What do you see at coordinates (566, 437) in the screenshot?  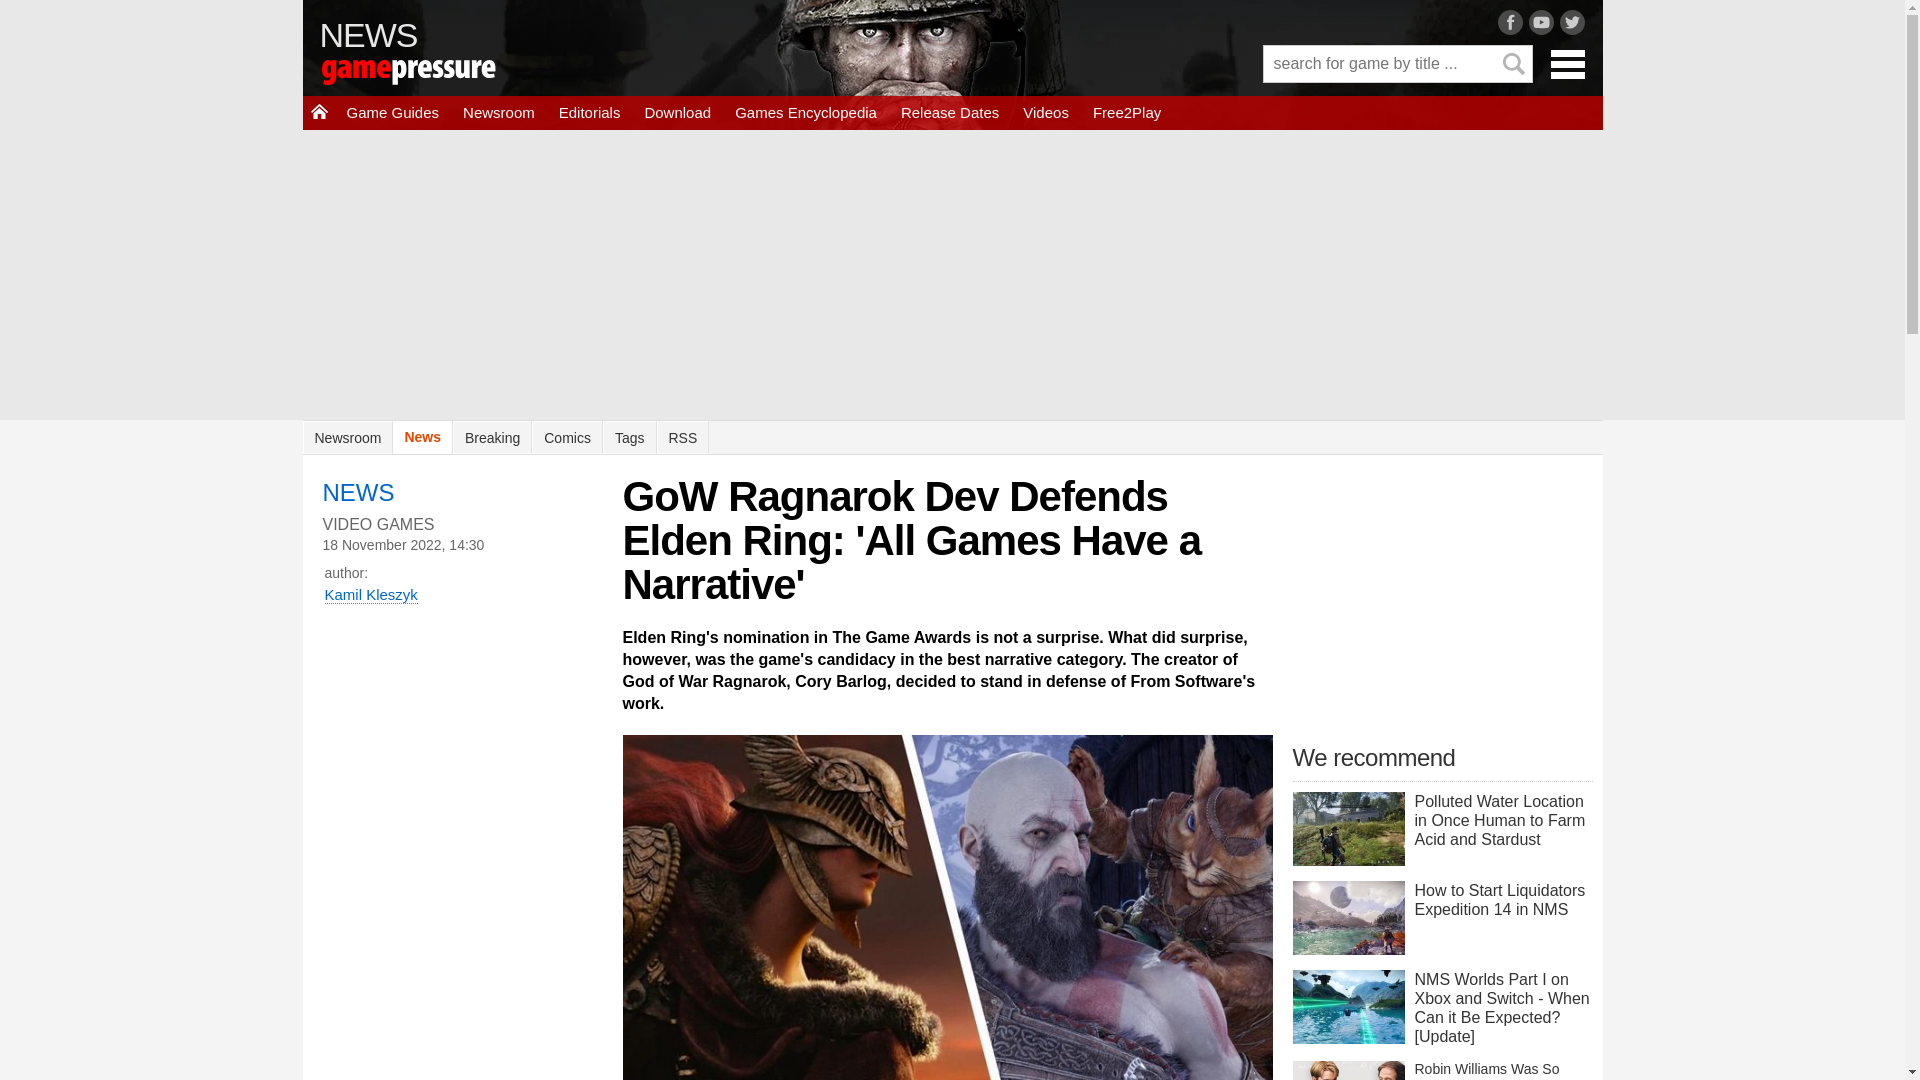 I see `Comics` at bounding box center [566, 437].